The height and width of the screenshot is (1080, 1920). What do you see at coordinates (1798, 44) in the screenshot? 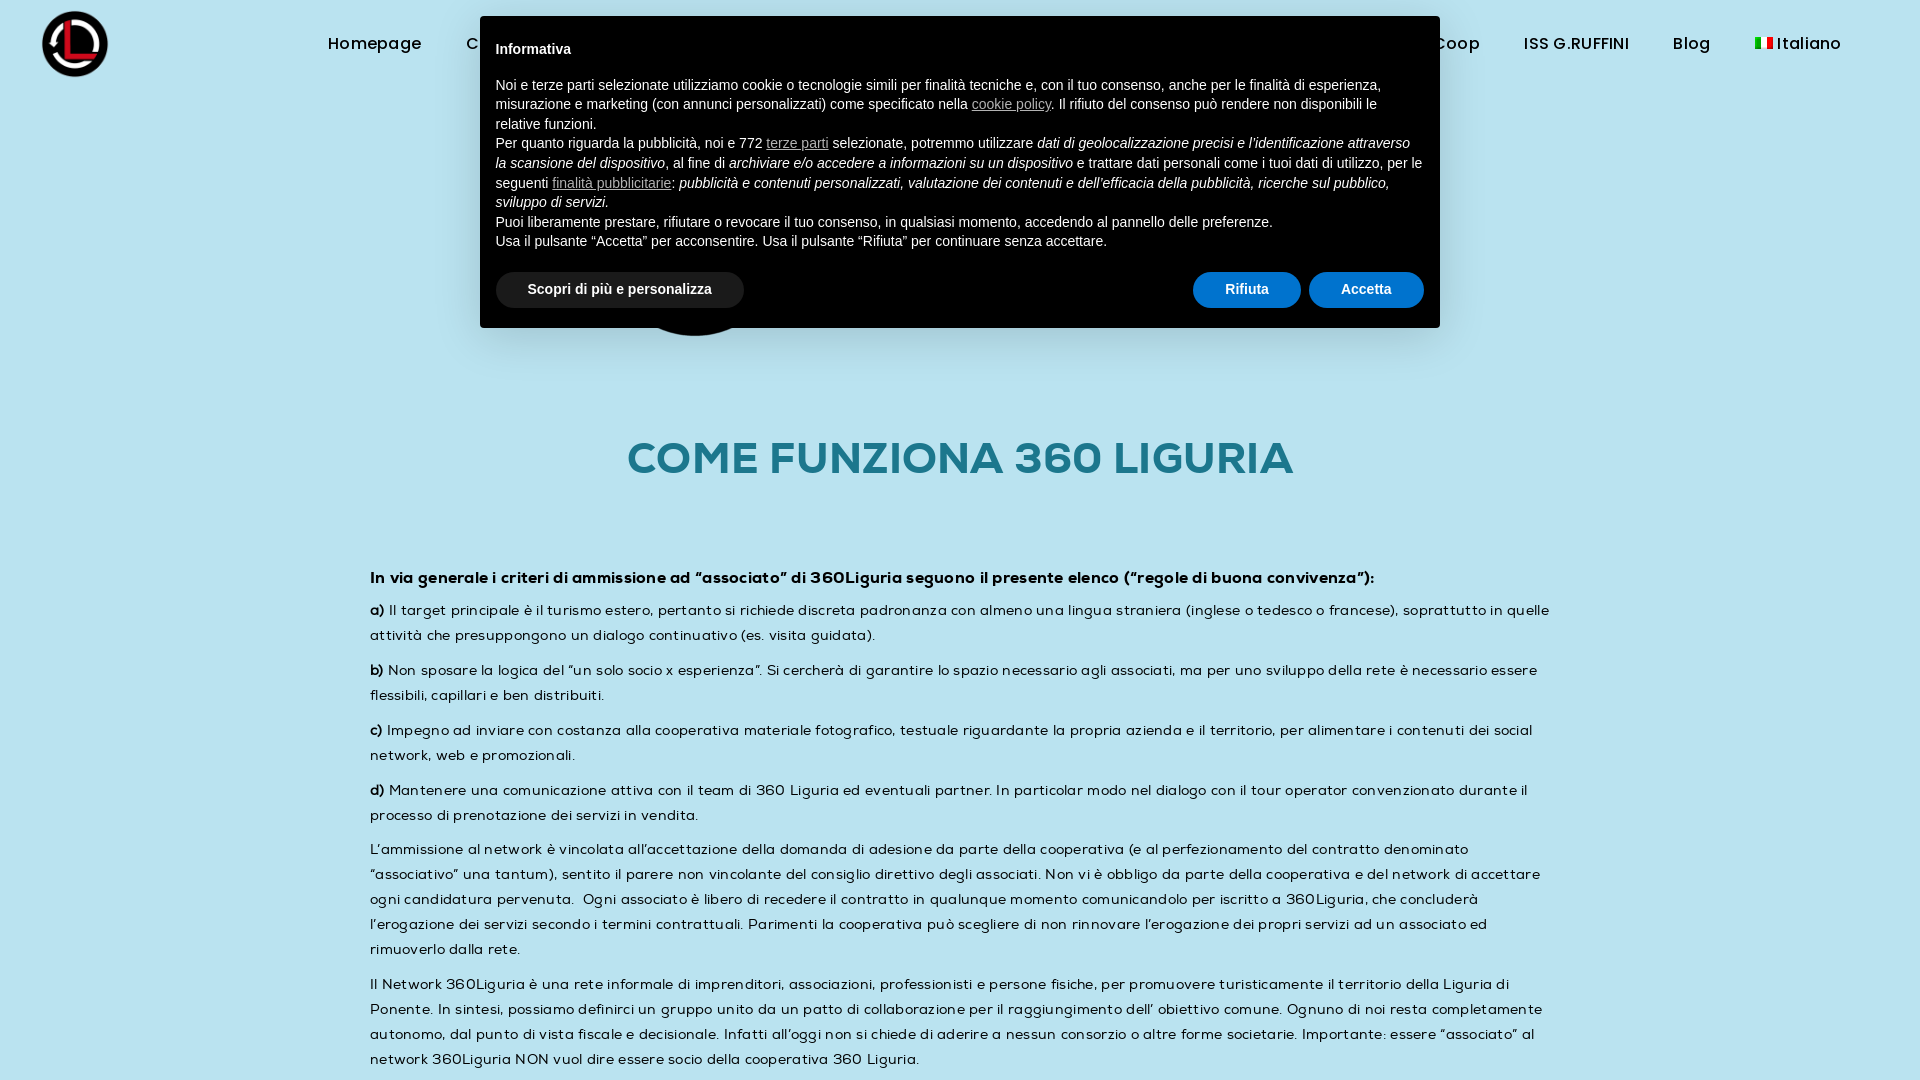
I see `Italiano` at bounding box center [1798, 44].